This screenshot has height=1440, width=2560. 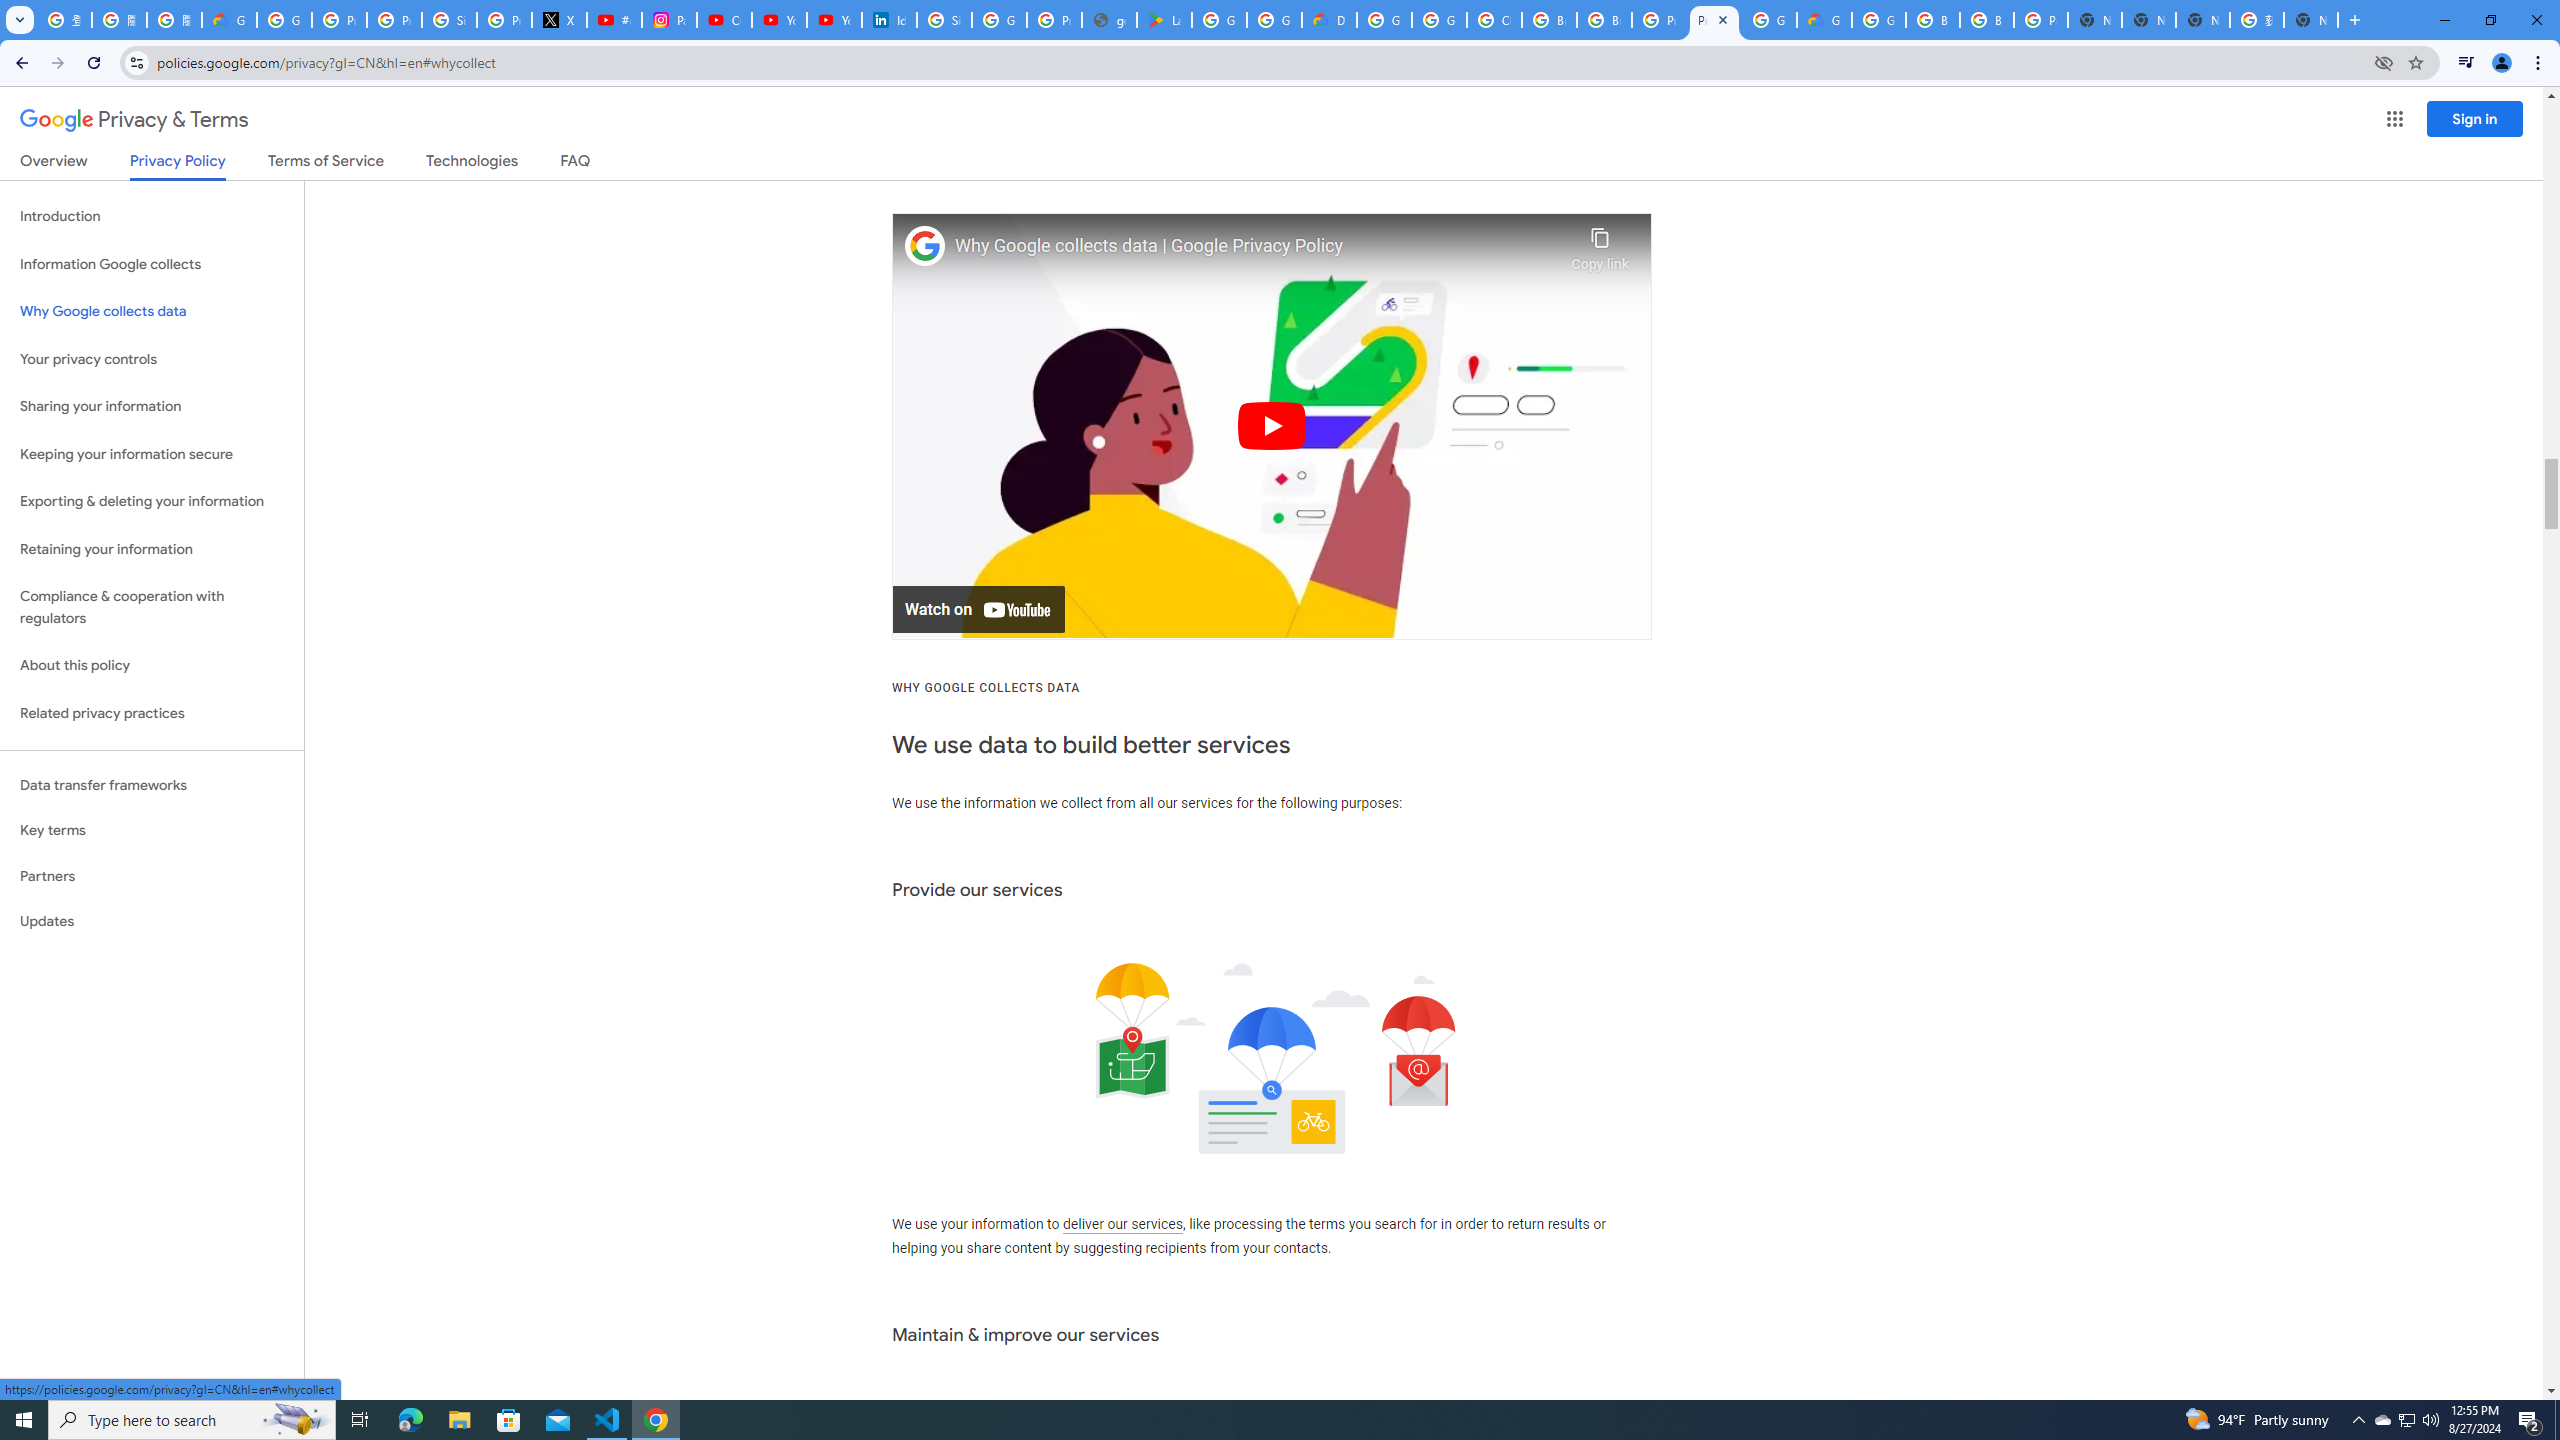 What do you see at coordinates (1603, 20) in the screenshot?
I see `Browse Chrome as a guest - Computer - Google Chrome Help` at bounding box center [1603, 20].